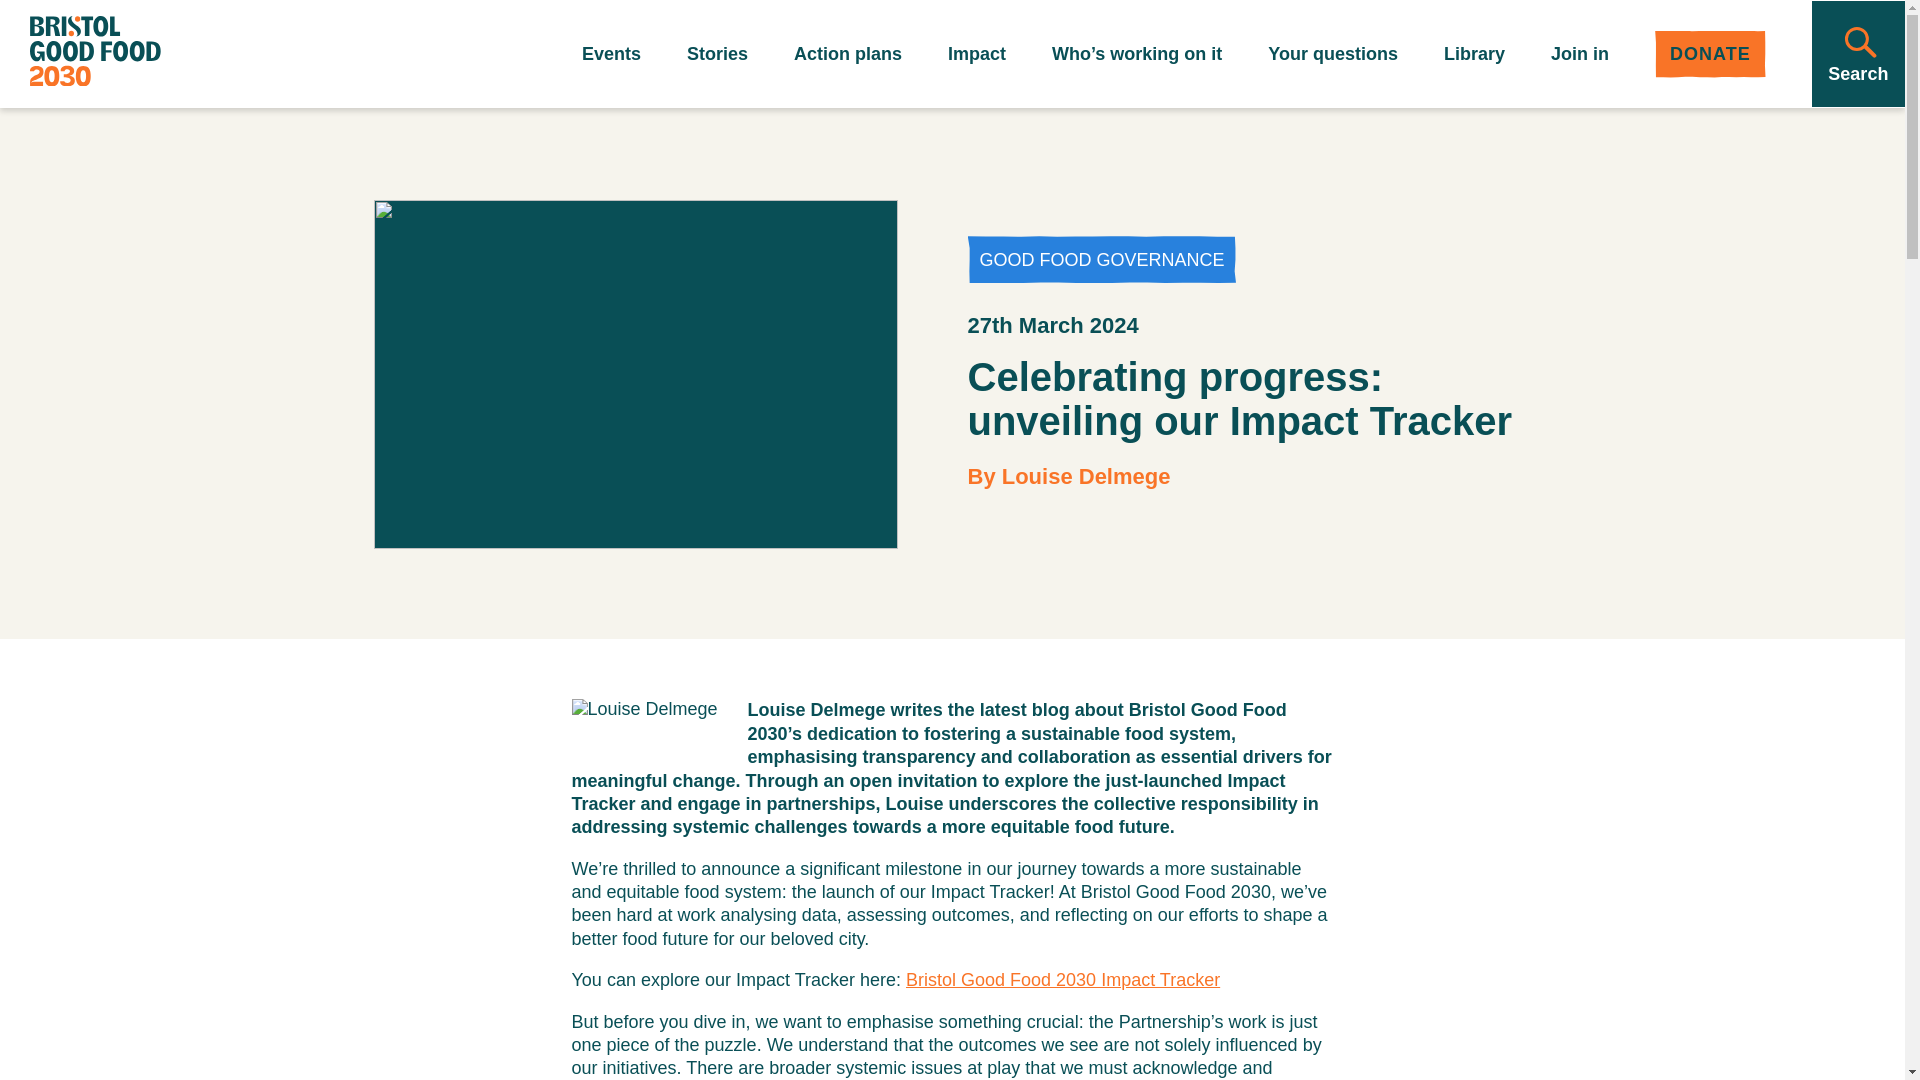  I want to click on Events, so click(611, 54).